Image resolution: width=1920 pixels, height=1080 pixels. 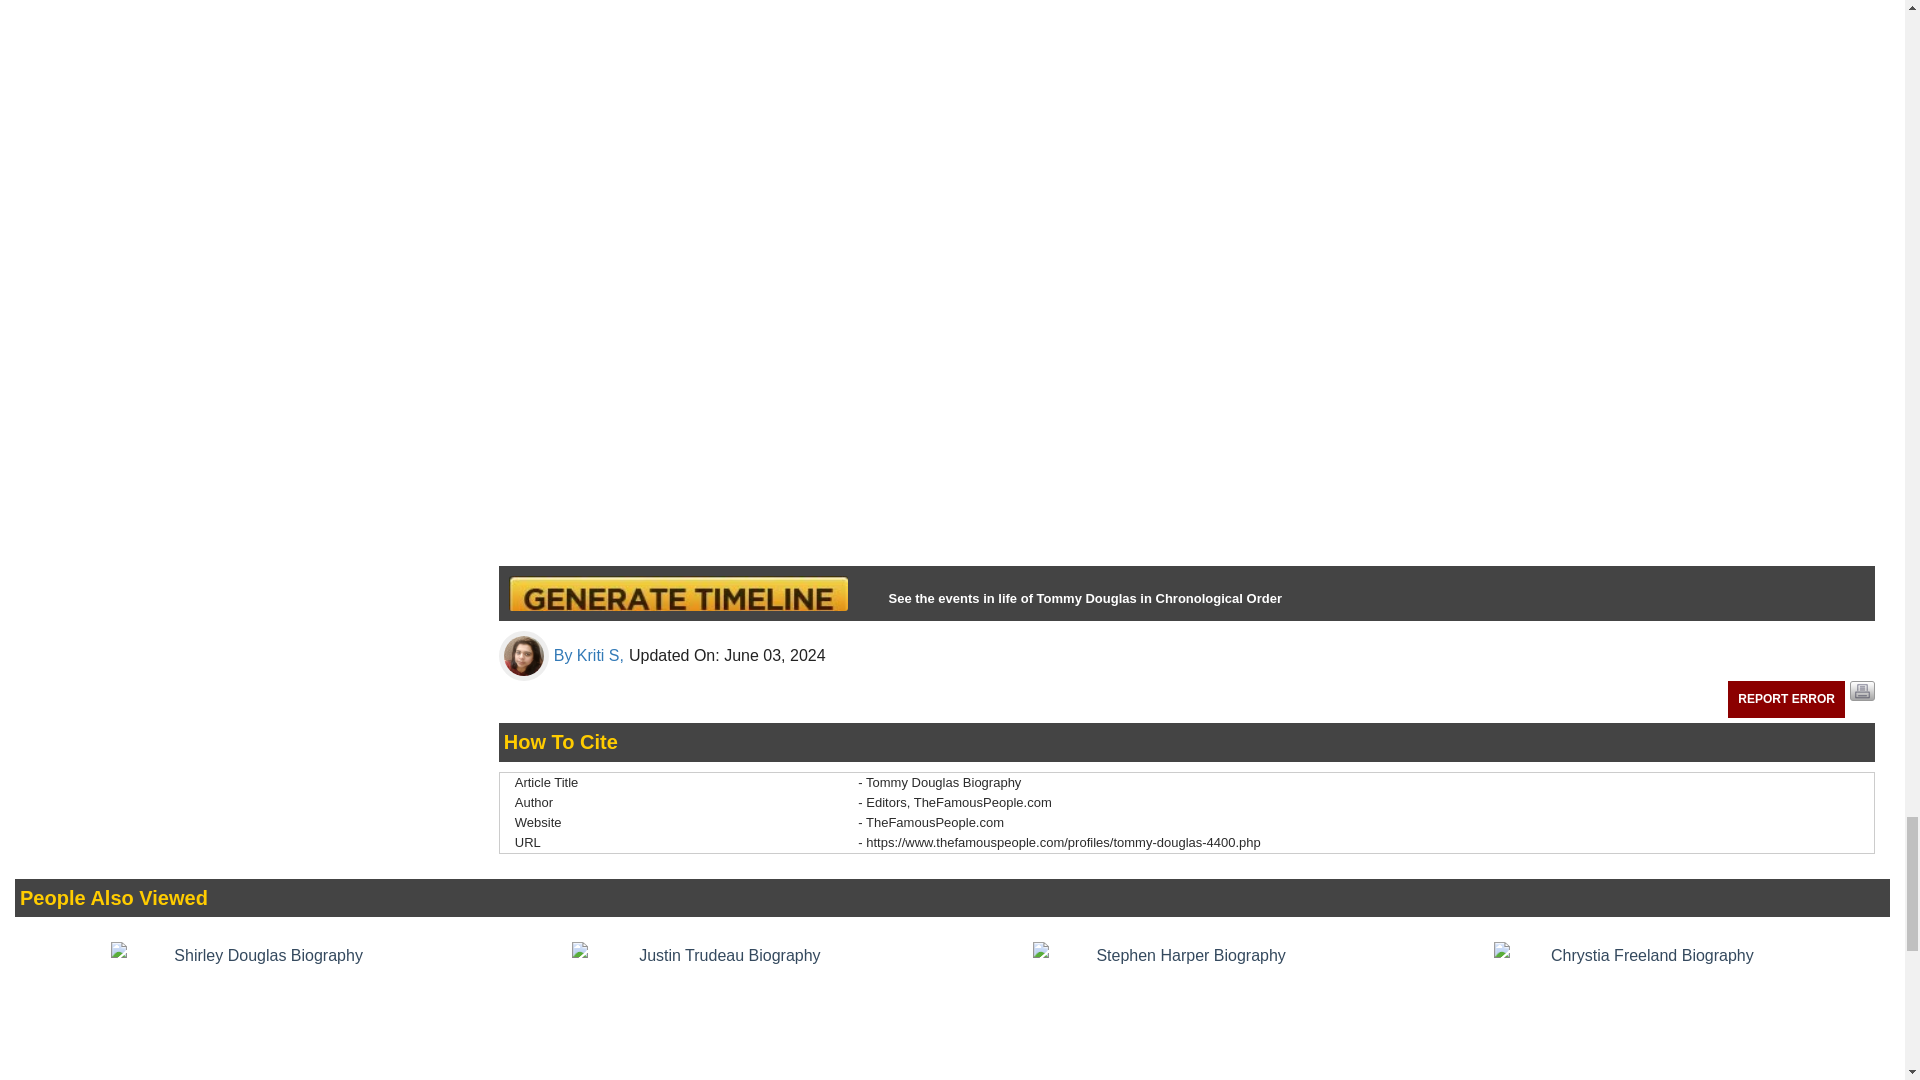 I want to click on Shirley Douglas, so click(x=260, y=1010).